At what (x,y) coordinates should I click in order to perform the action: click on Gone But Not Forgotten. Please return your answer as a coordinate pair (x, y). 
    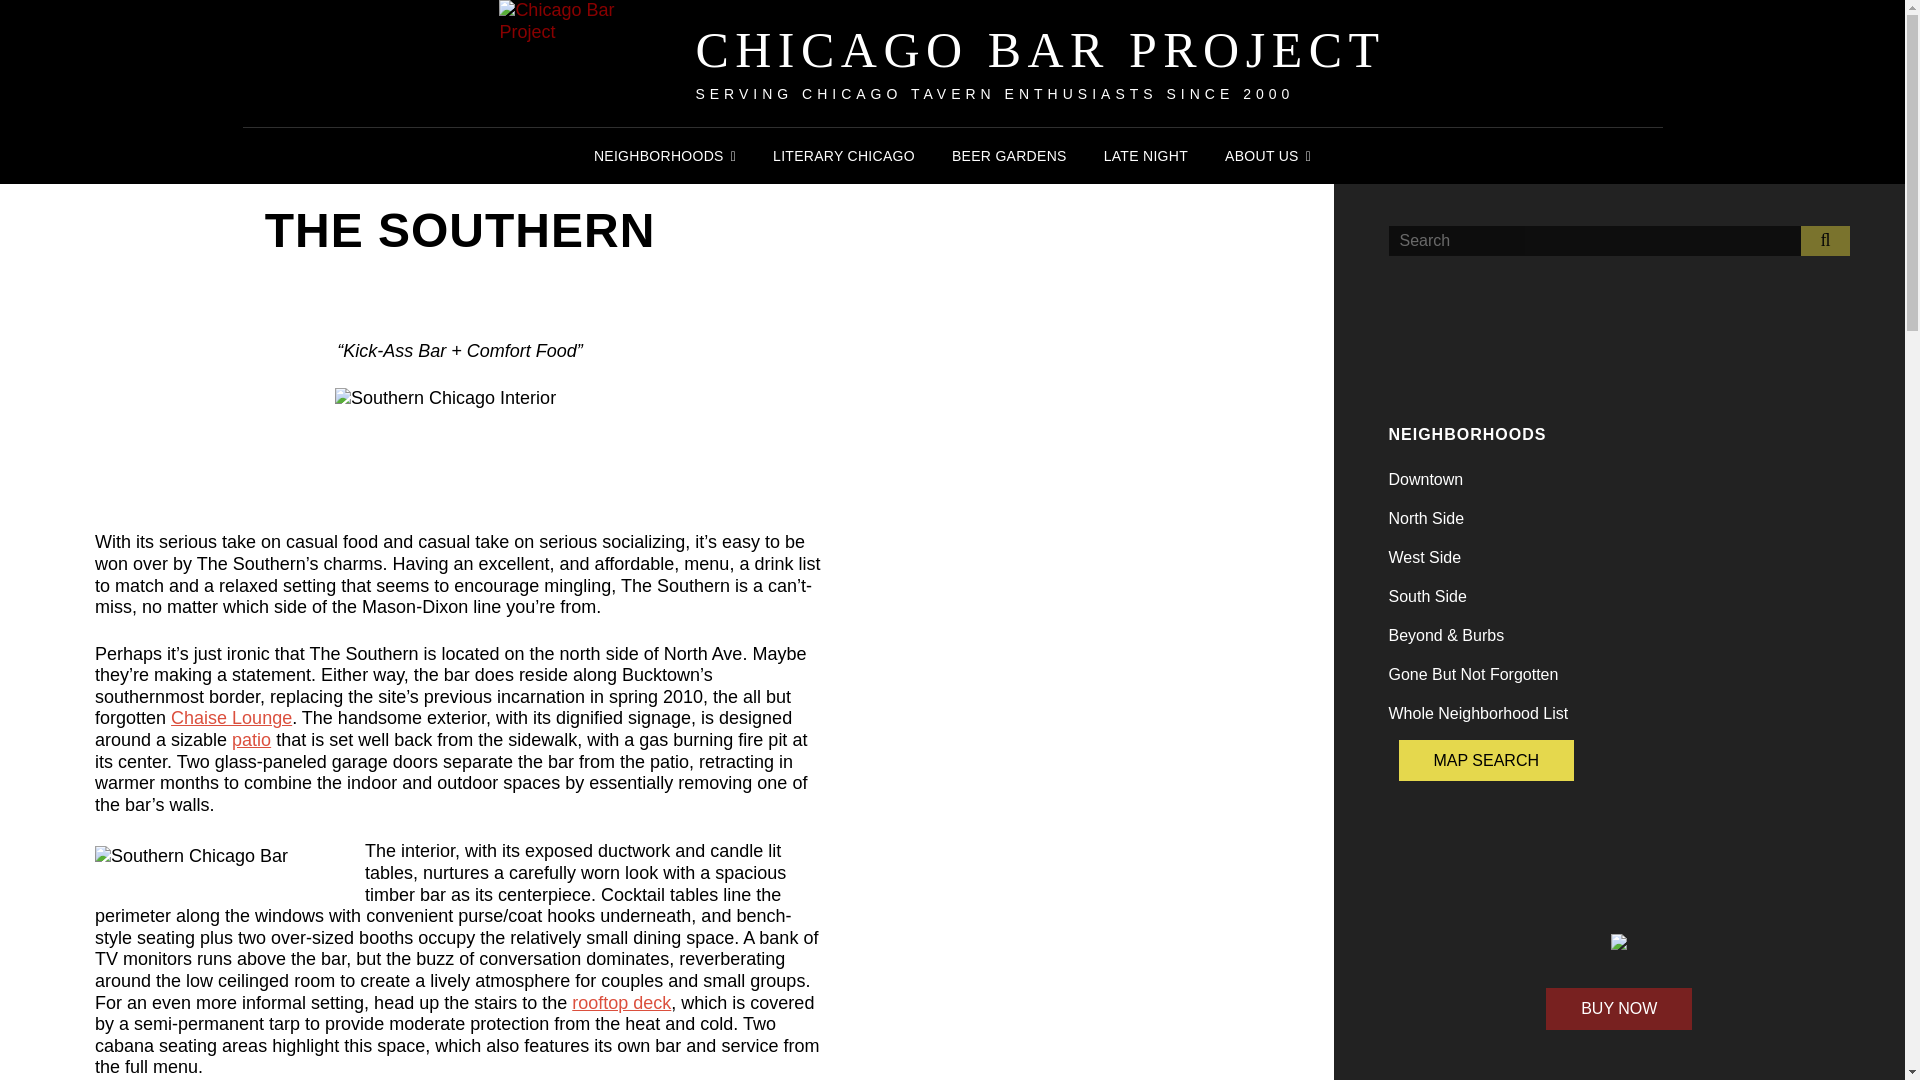
    Looking at the image, I should click on (1472, 674).